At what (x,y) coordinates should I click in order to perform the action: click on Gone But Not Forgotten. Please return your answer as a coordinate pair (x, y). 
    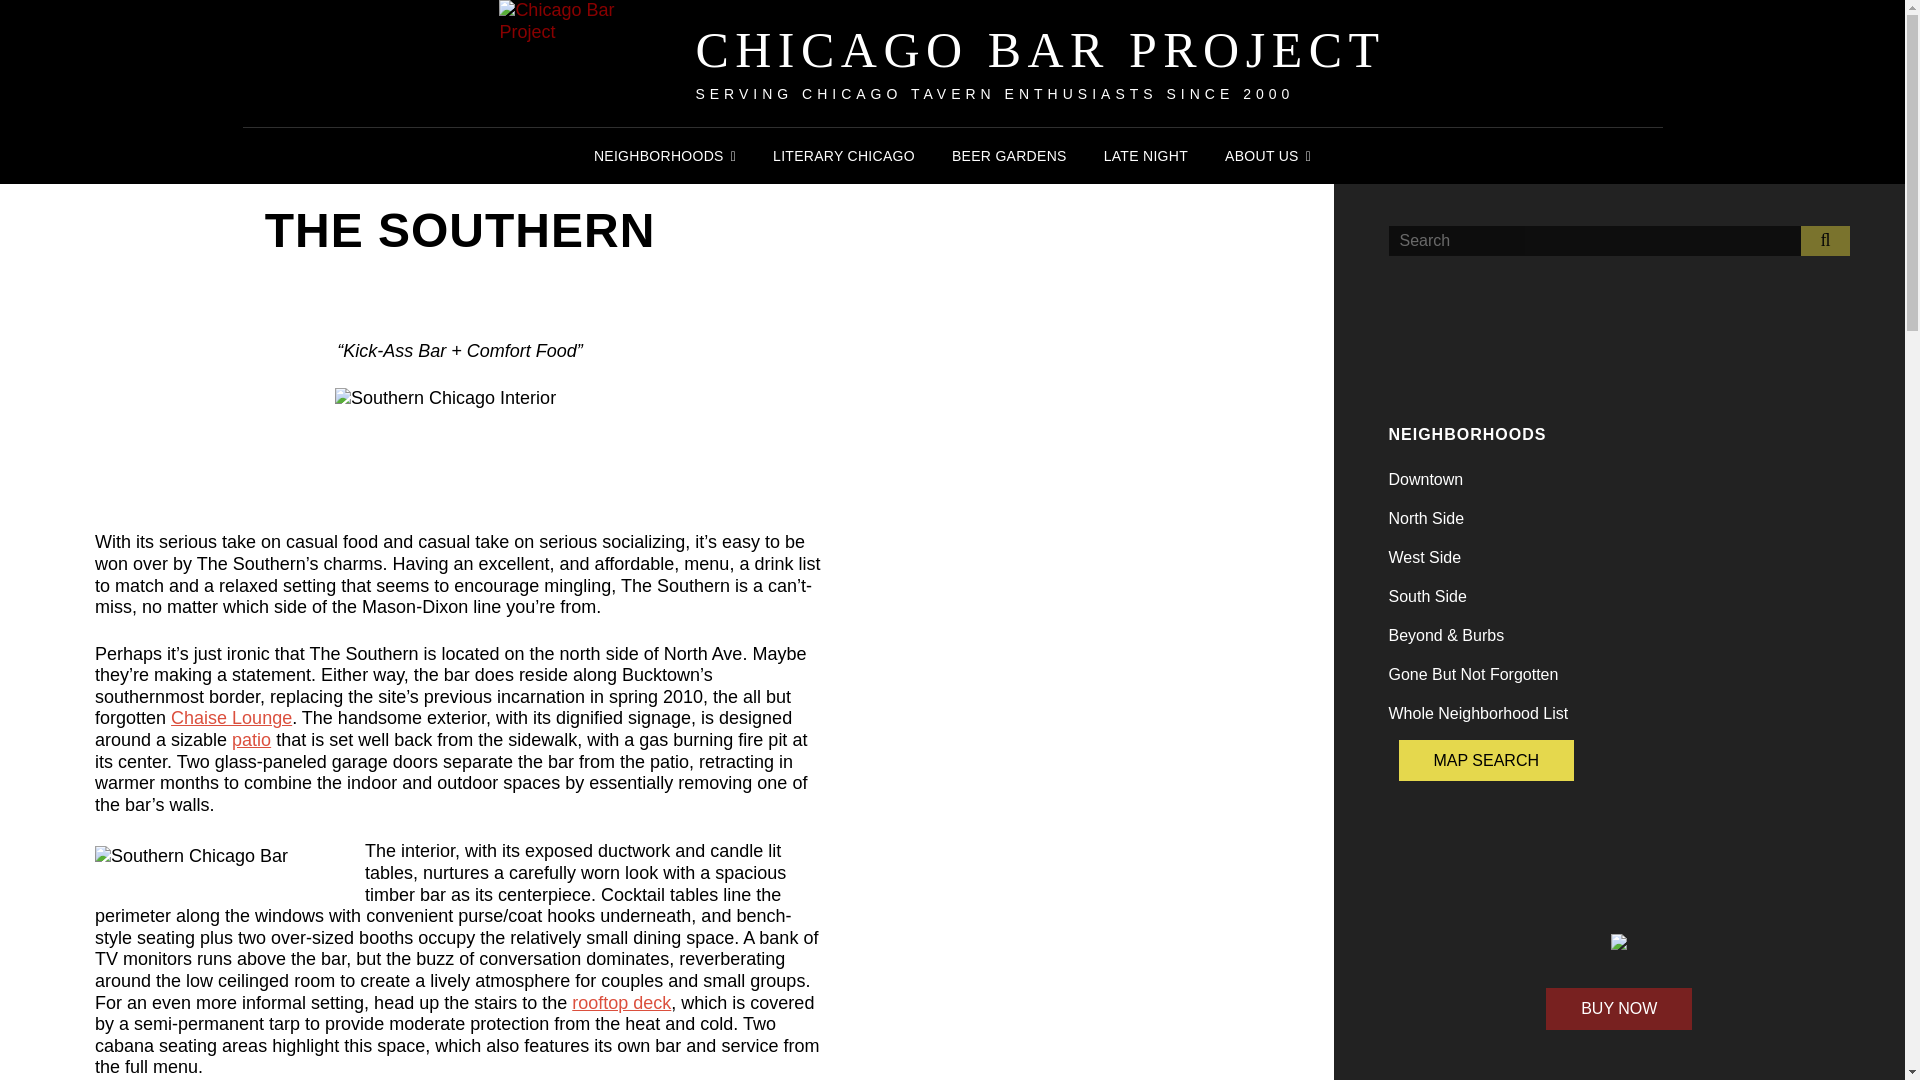
    Looking at the image, I should click on (1472, 674).